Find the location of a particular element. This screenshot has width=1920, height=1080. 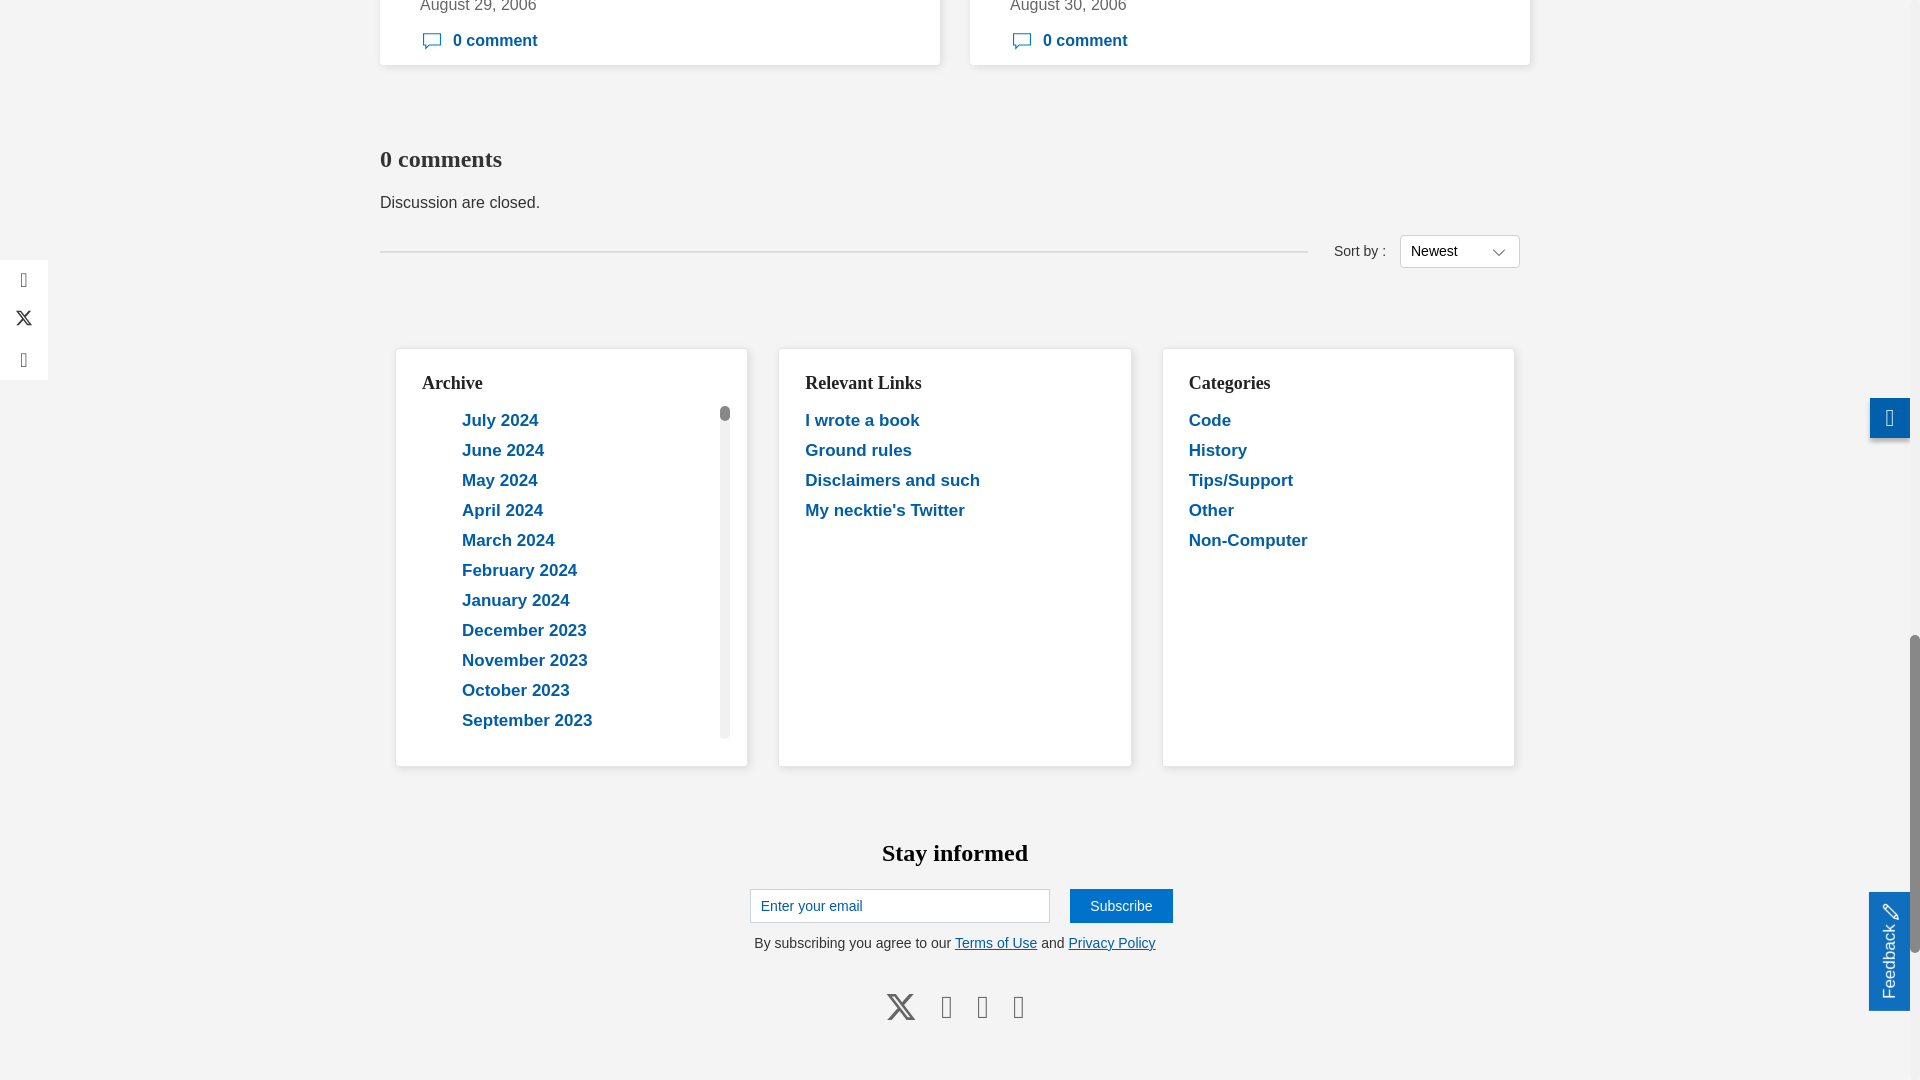

twitter is located at coordinates (901, 1005).